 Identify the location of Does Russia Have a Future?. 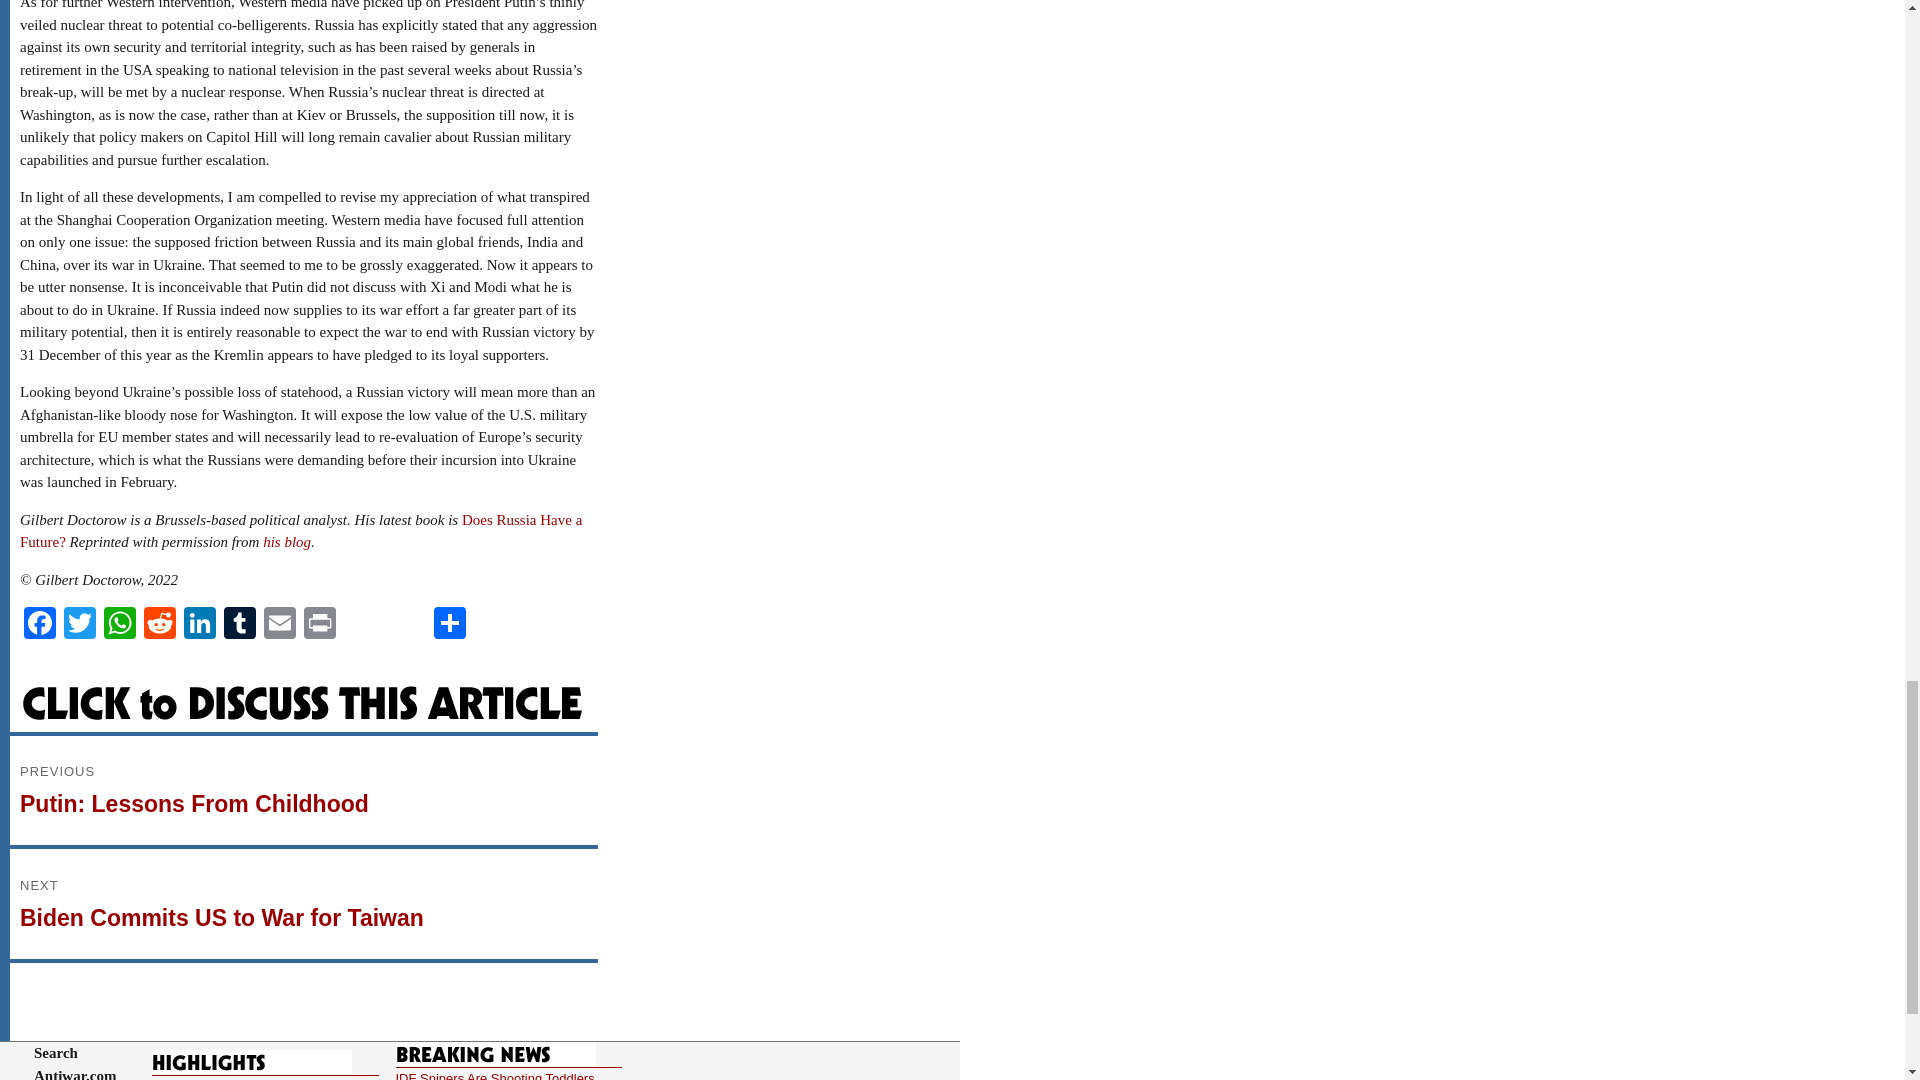
(300, 530).